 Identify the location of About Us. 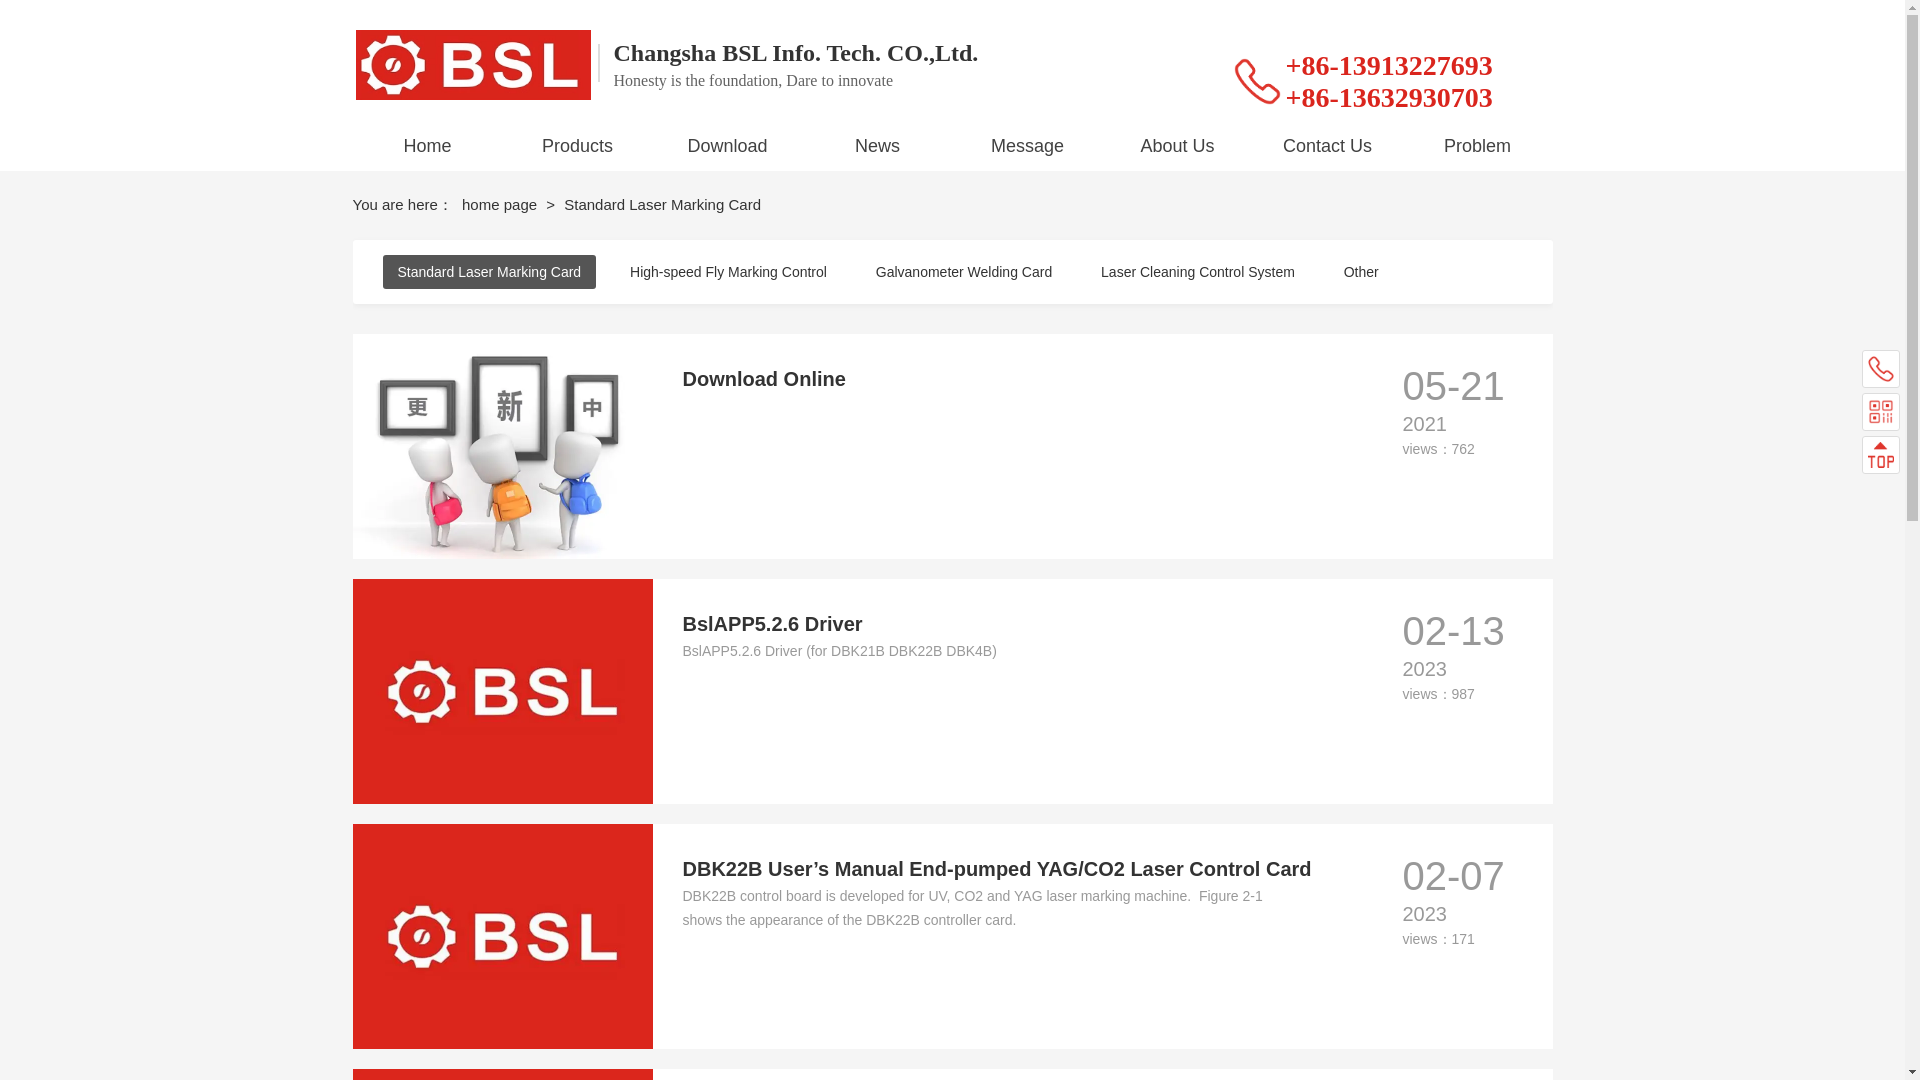
(1178, 145).